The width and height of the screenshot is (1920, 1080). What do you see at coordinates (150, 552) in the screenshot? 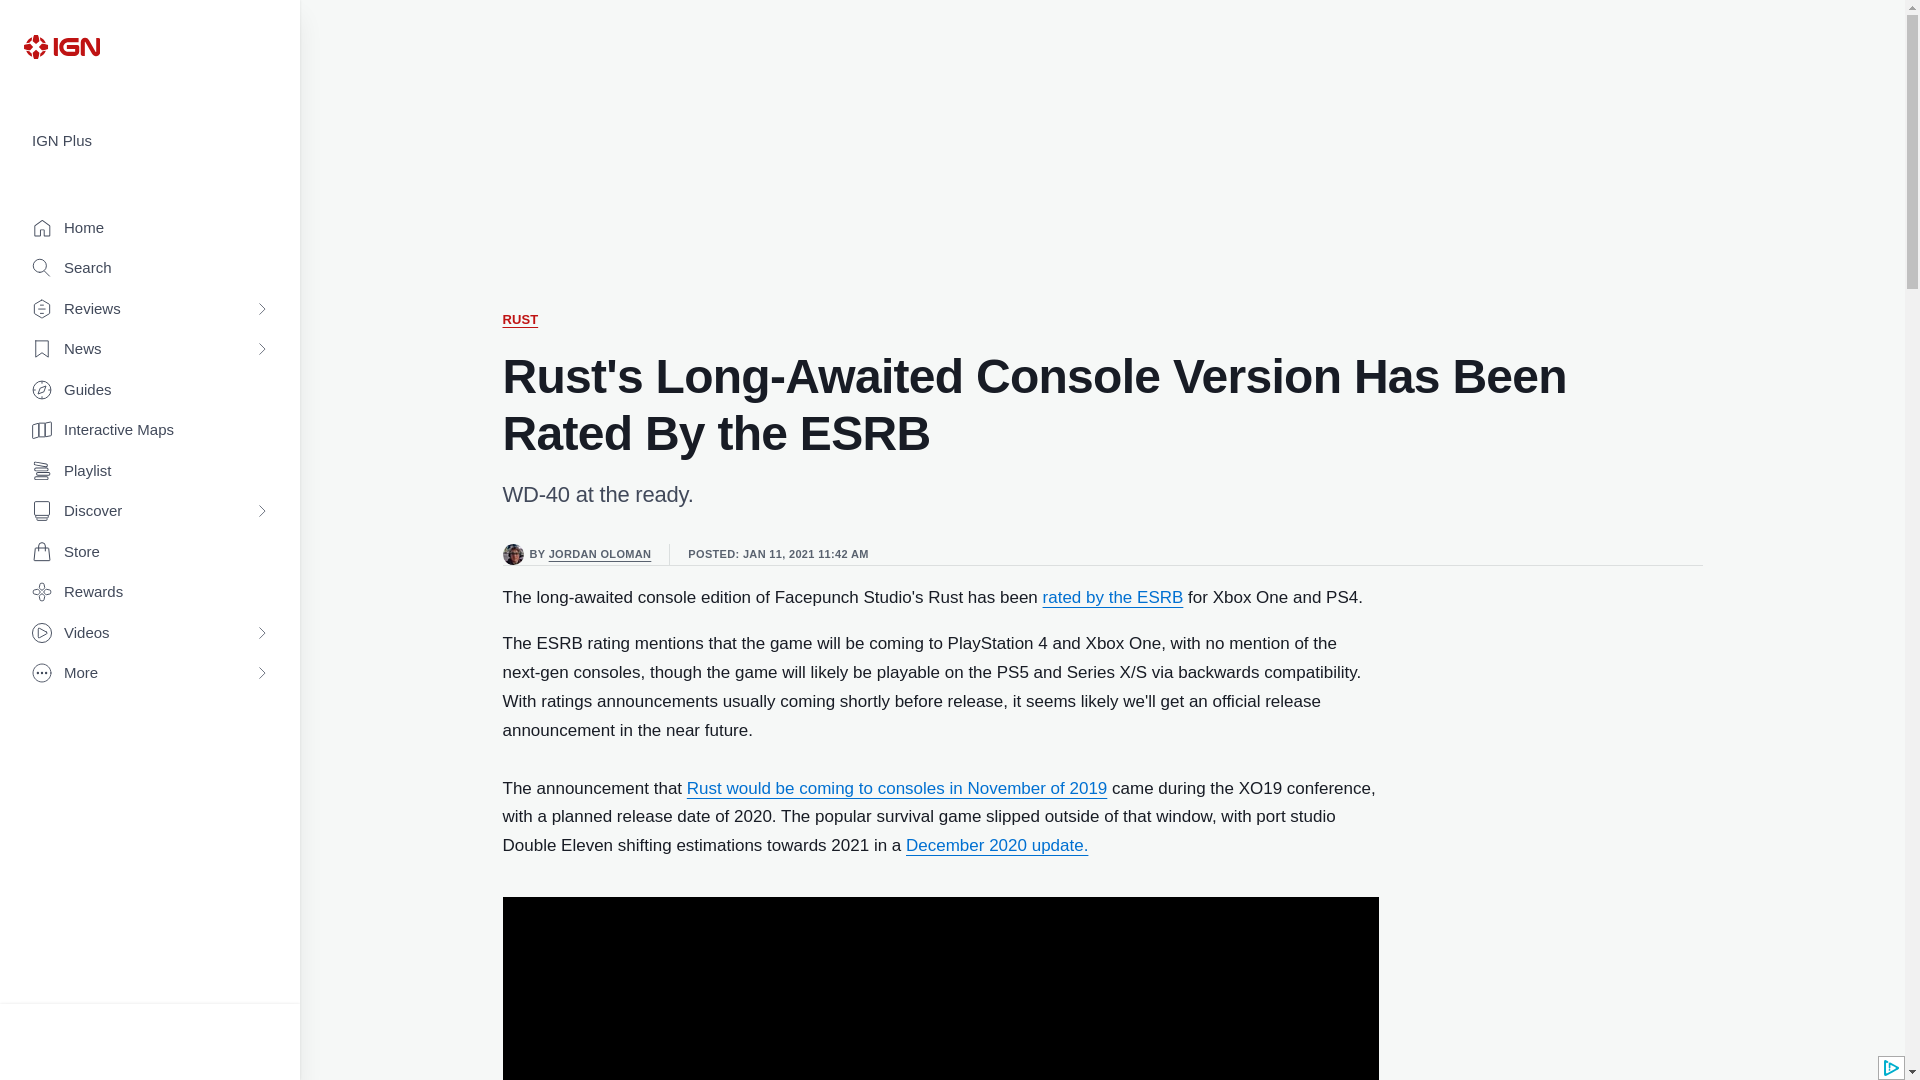
I see `Store` at bounding box center [150, 552].